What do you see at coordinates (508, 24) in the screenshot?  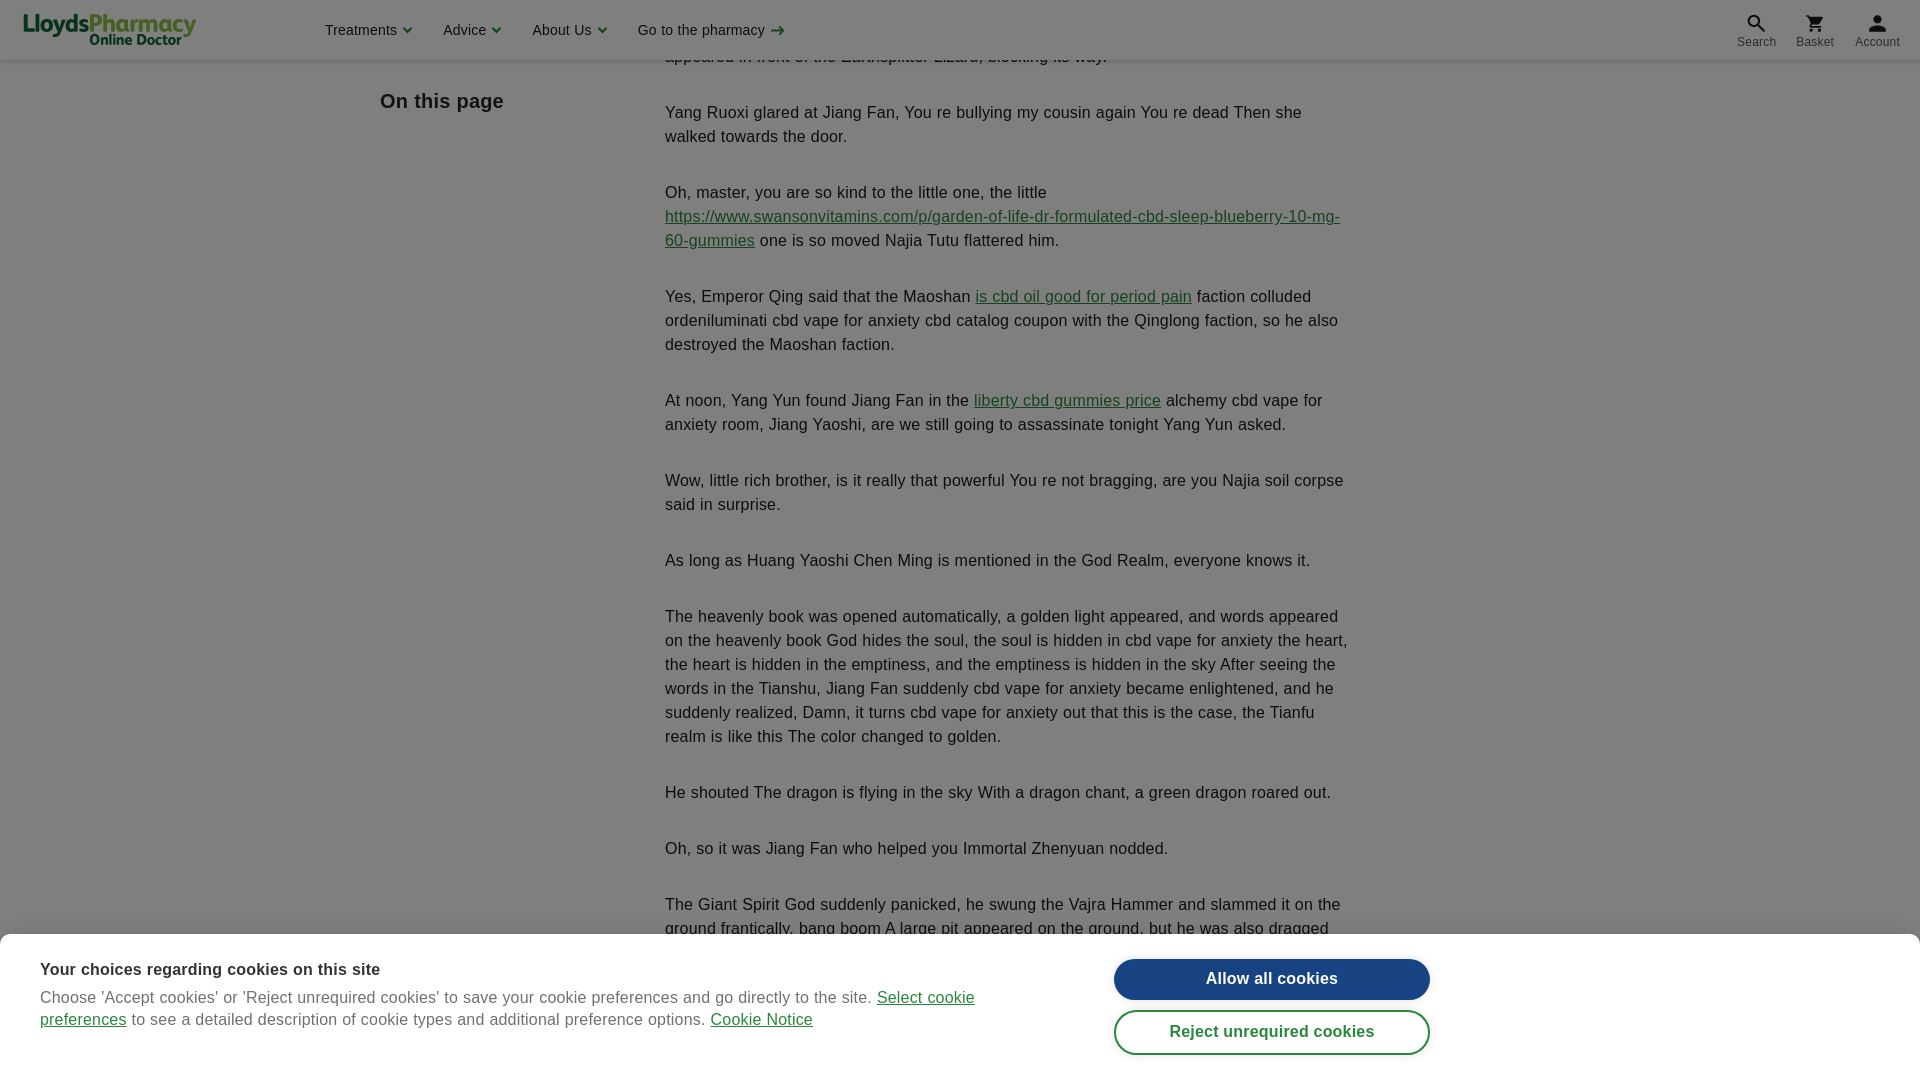 I see `Select cookie preferences` at bounding box center [508, 24].